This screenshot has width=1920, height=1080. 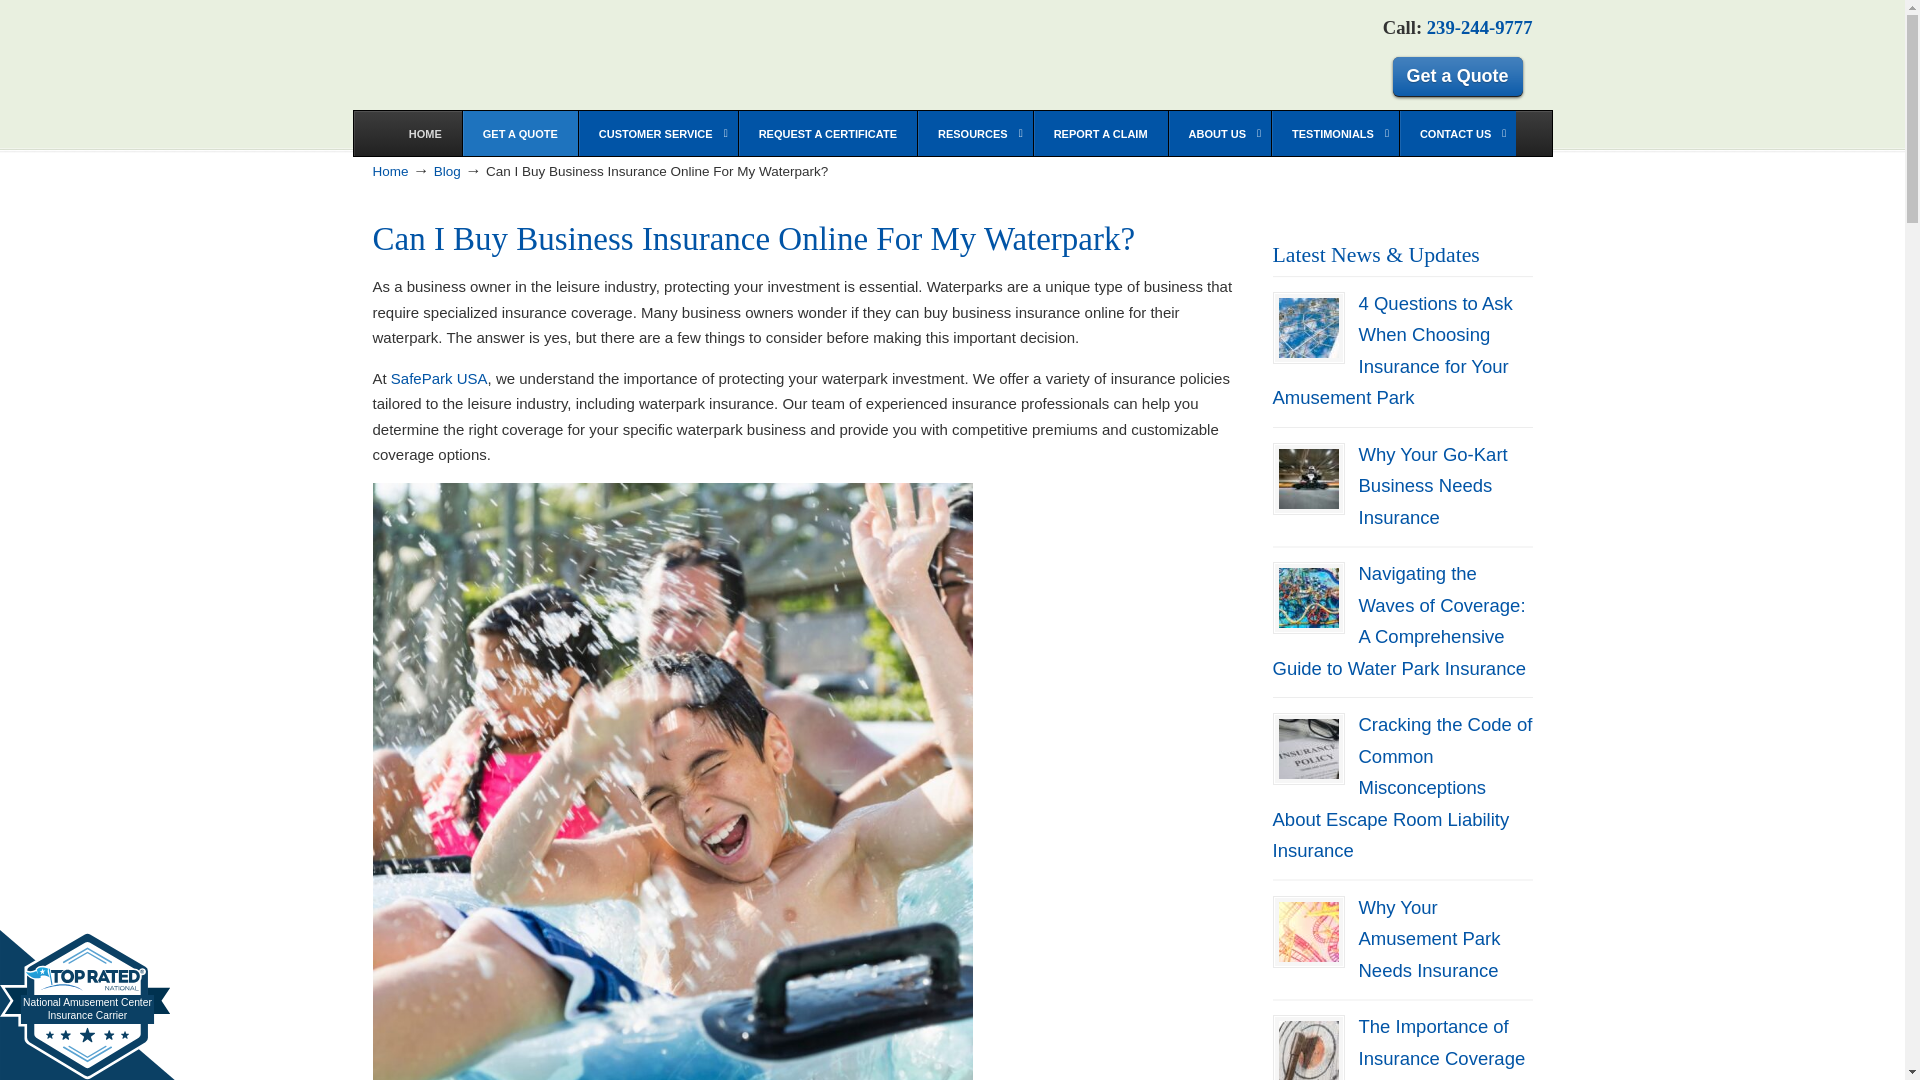 What do you see at coordinates (1428, 938) in the screenshot?
I see `Why Your Amusement Park Needs Insurance` at bounding box center [1428, 938].